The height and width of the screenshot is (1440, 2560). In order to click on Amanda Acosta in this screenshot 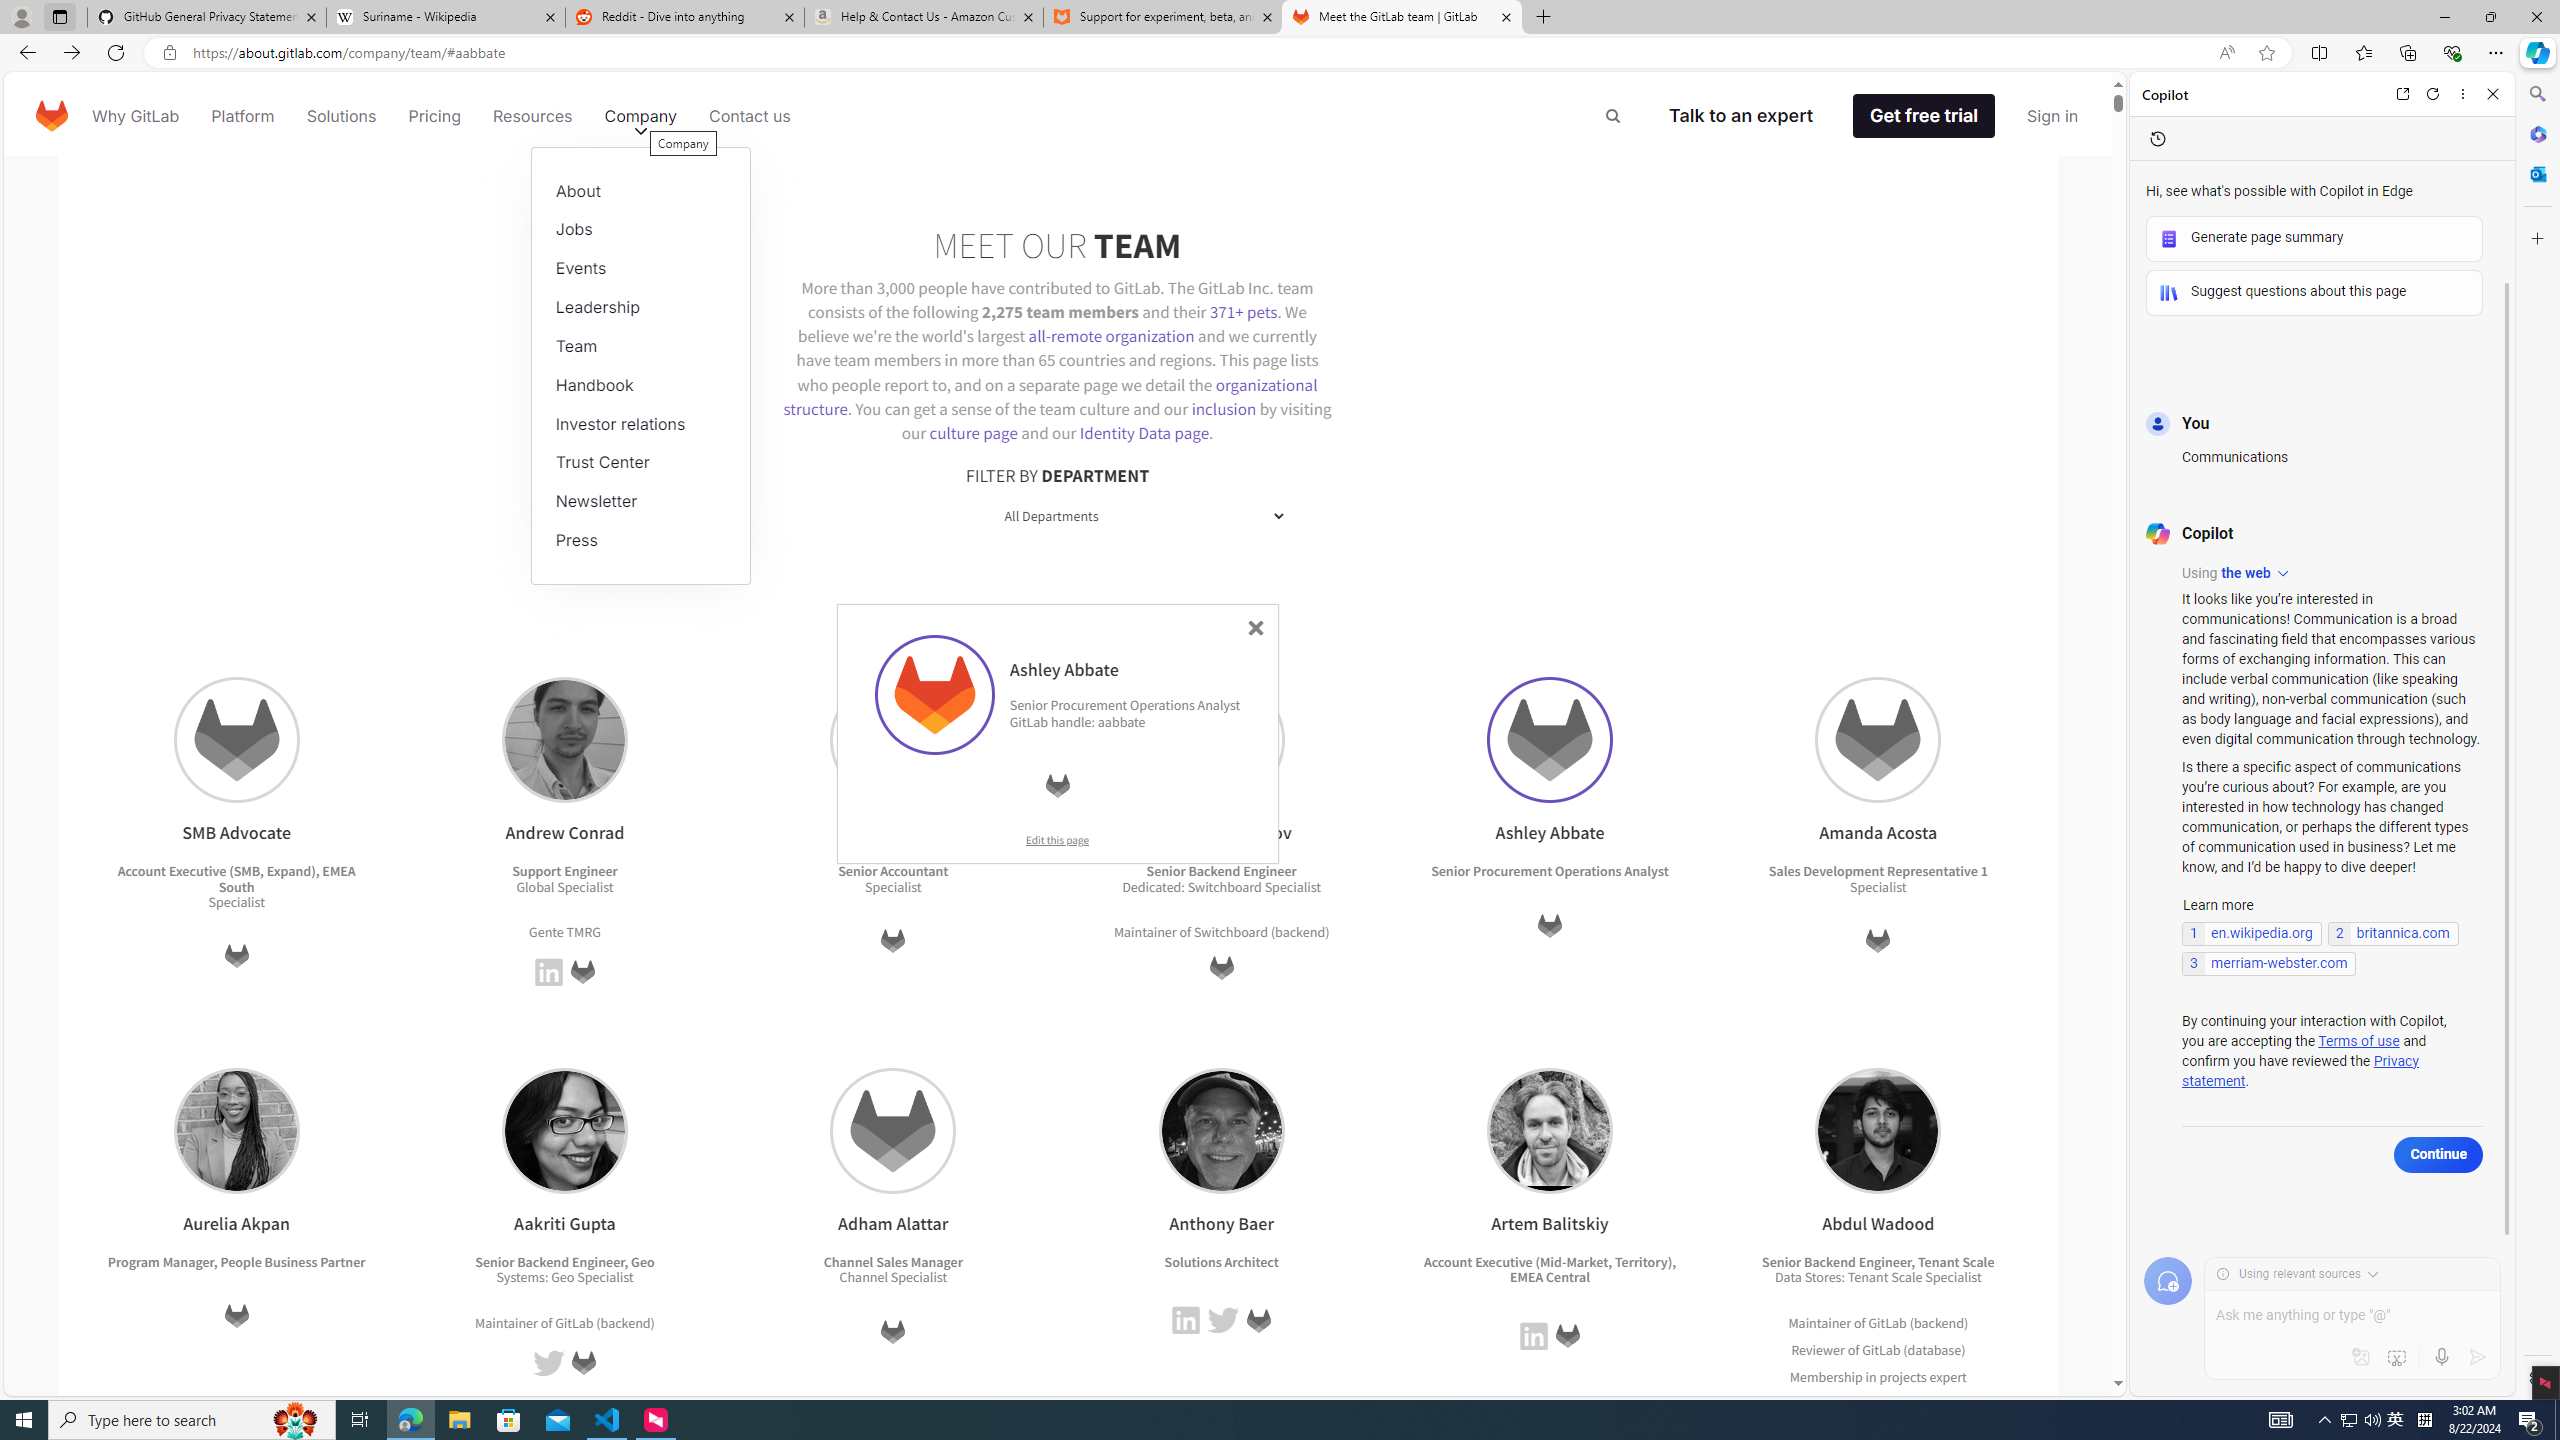, I will do `click(1879, 740)`.